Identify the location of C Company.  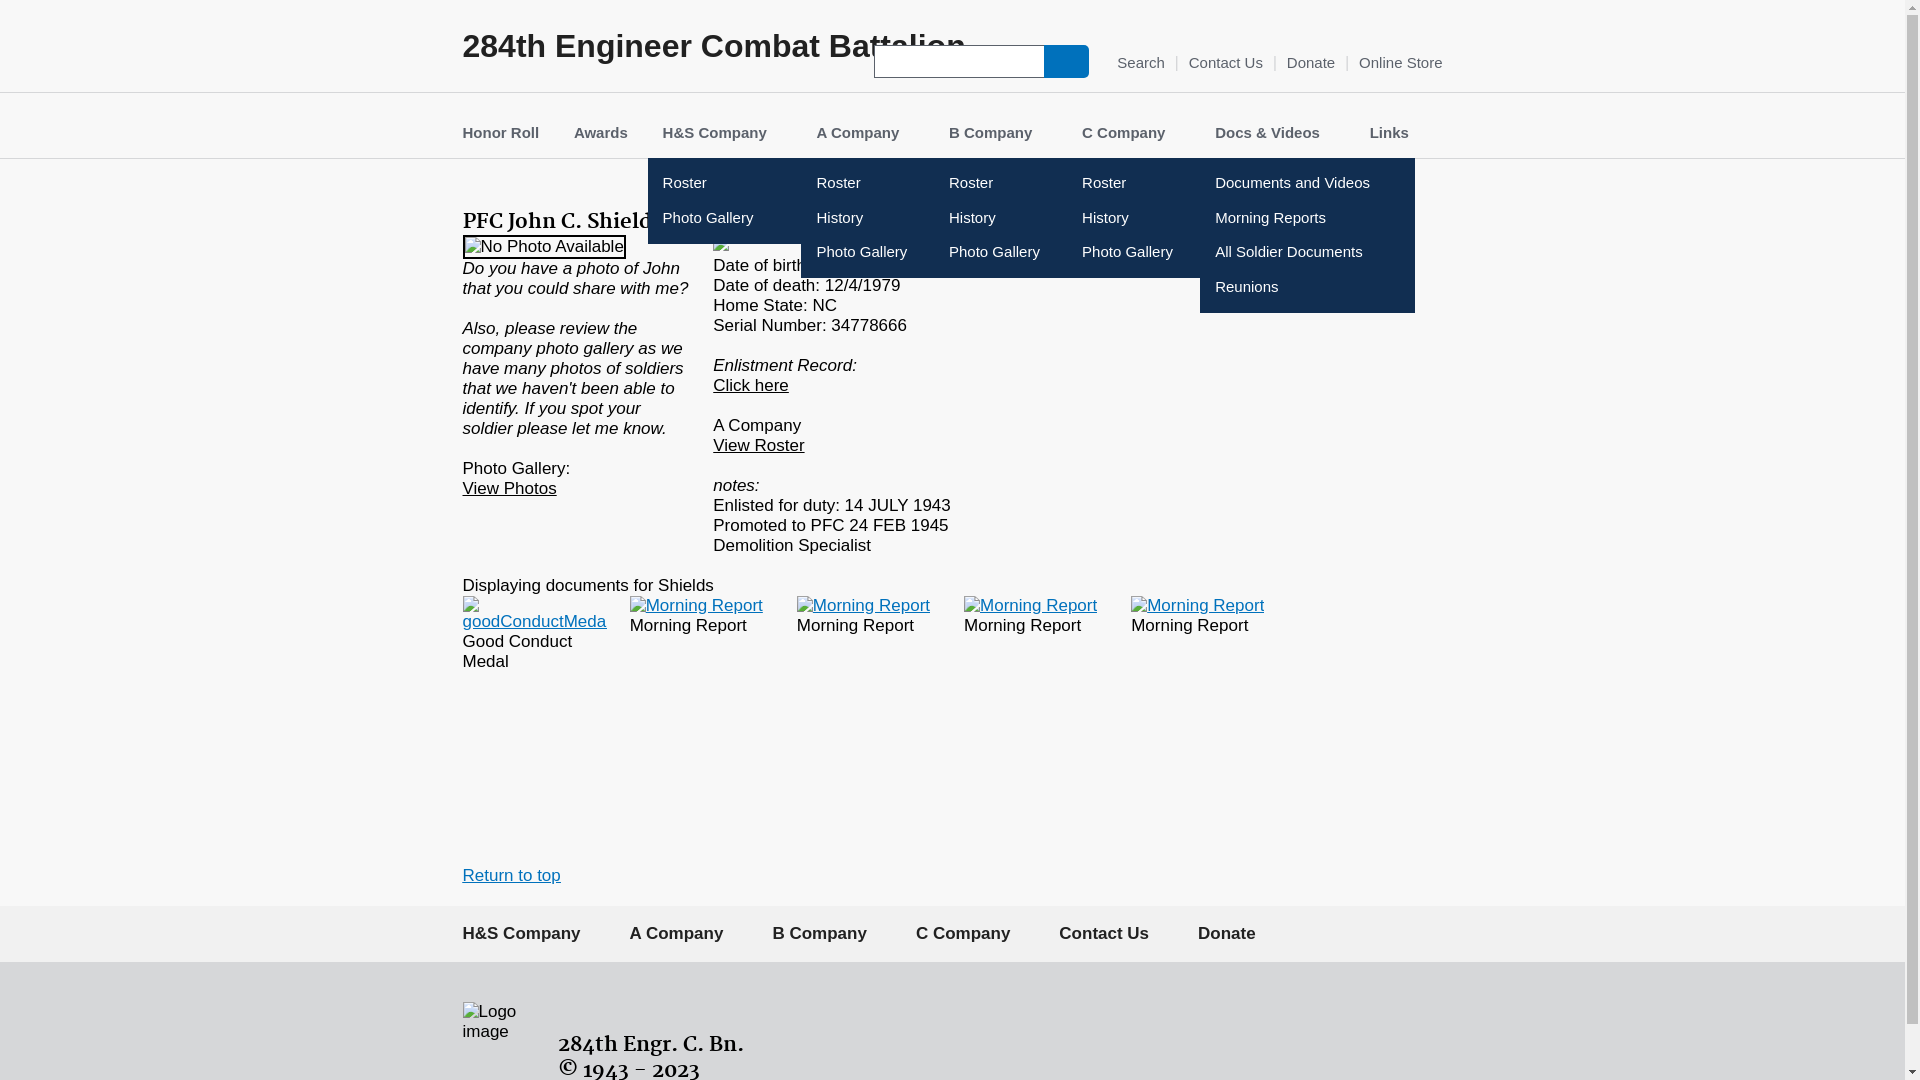
(1131, 132).